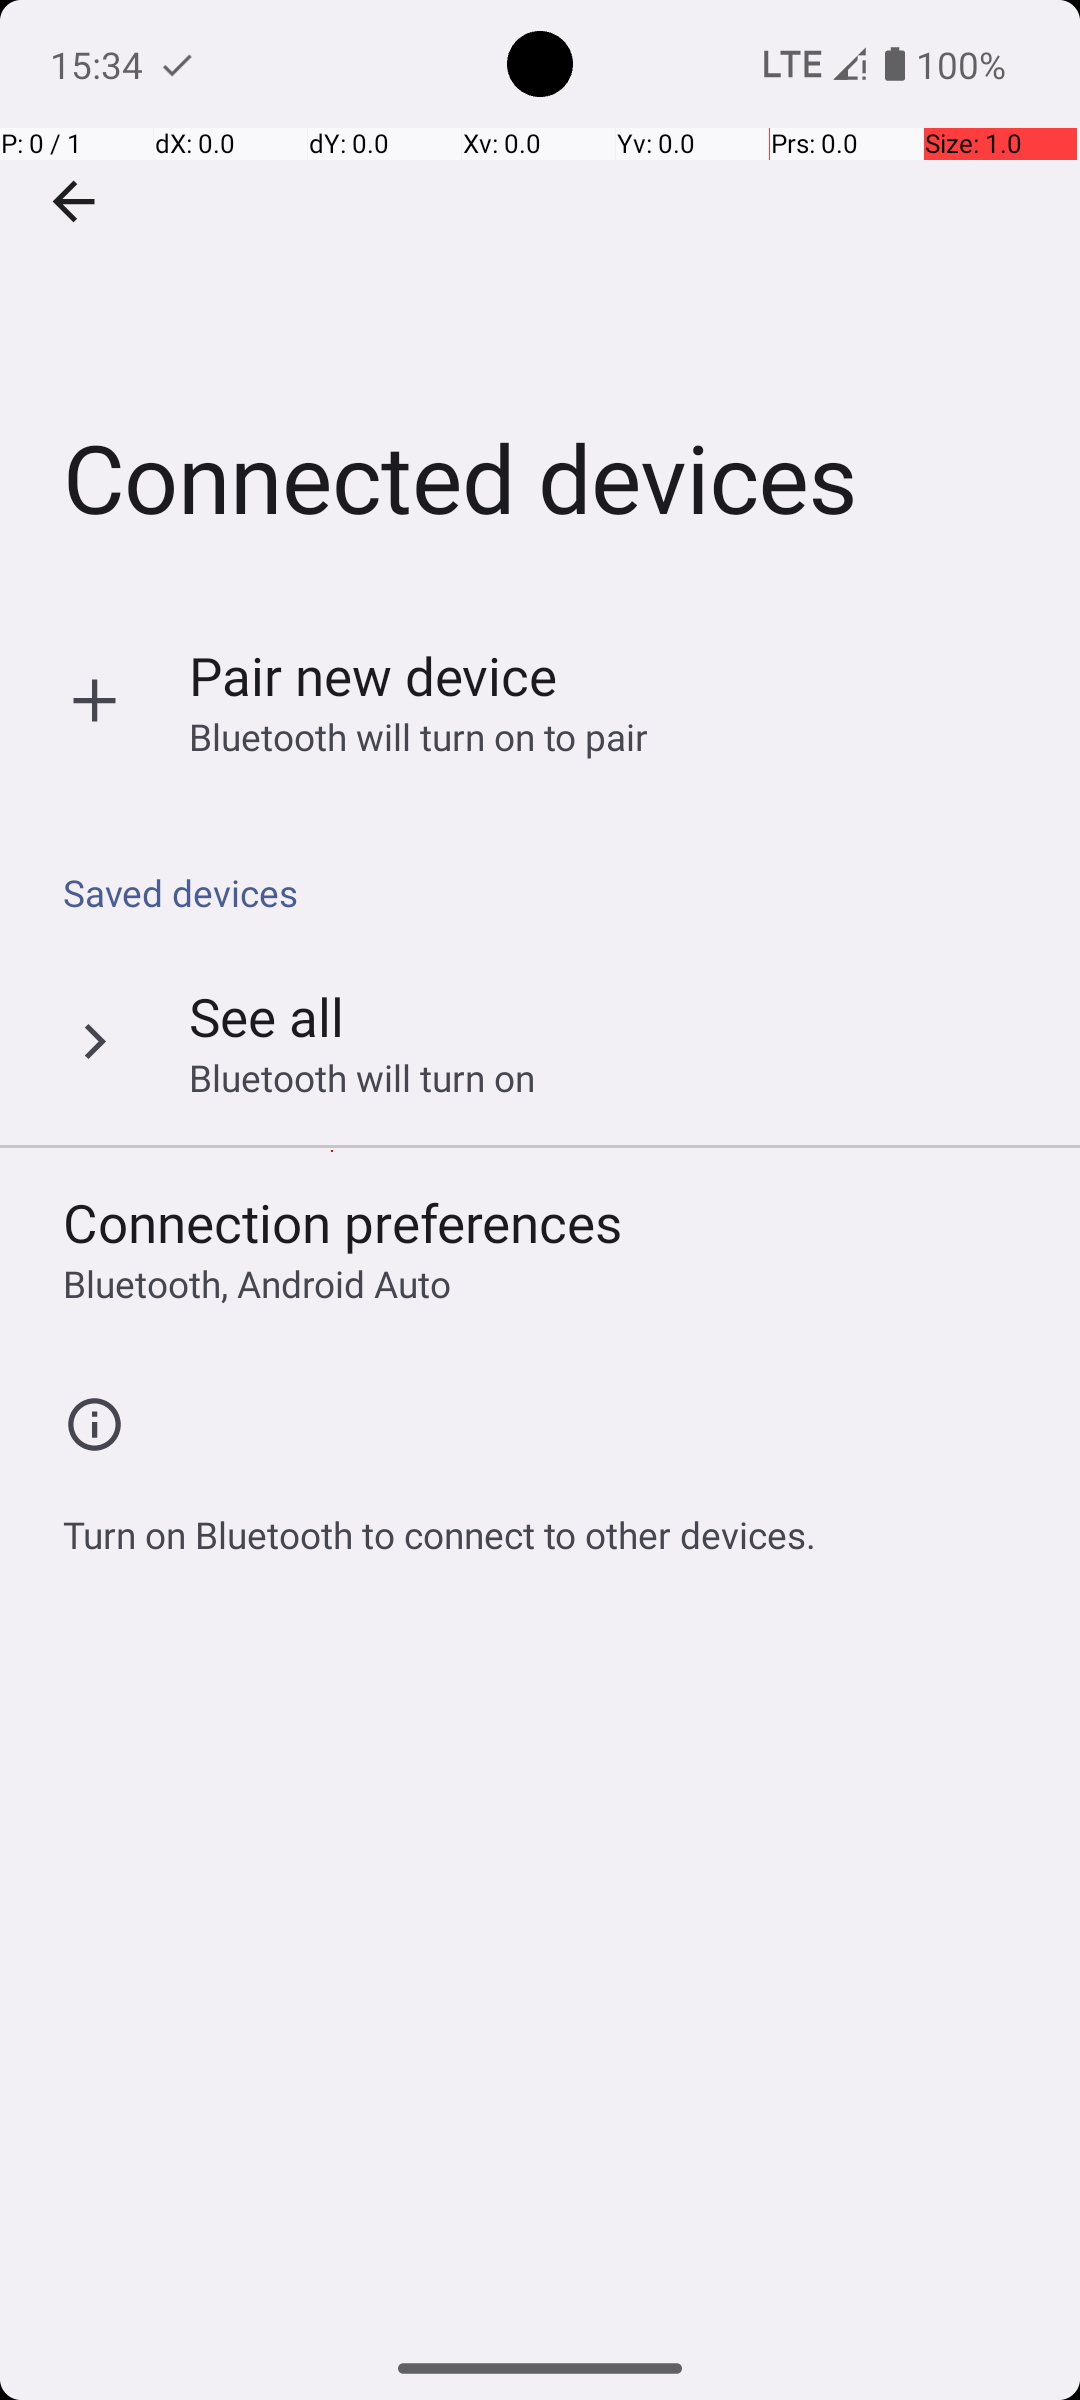  What do you see at coordinates (419, 736) in the screenshot?
I see `Bluetooth will turn on to pair` at bounding box center [419, 736].